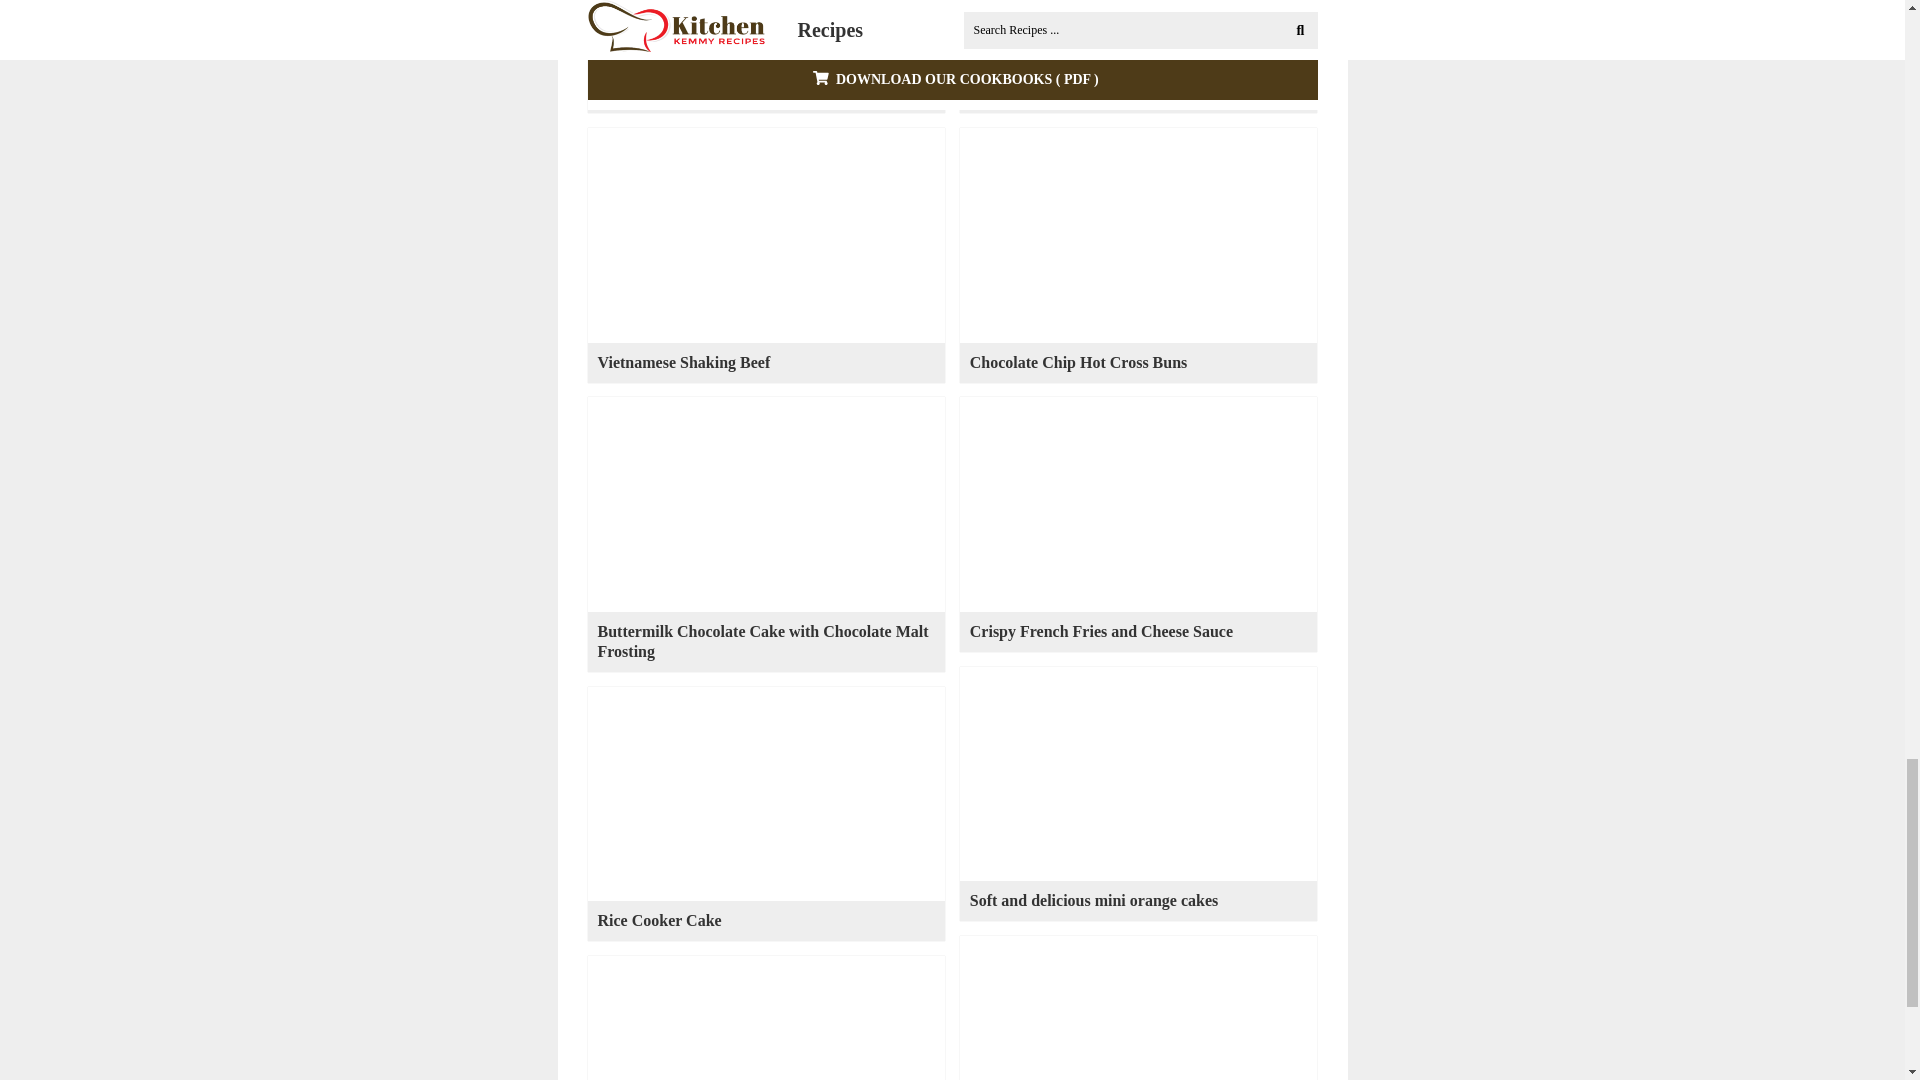 The width and height of the screenshot is (1920, 1080). Describe the element at coordinates (766, 235) in the screenshot. I see `Vietnamese Shaking Beef 14` at that location.